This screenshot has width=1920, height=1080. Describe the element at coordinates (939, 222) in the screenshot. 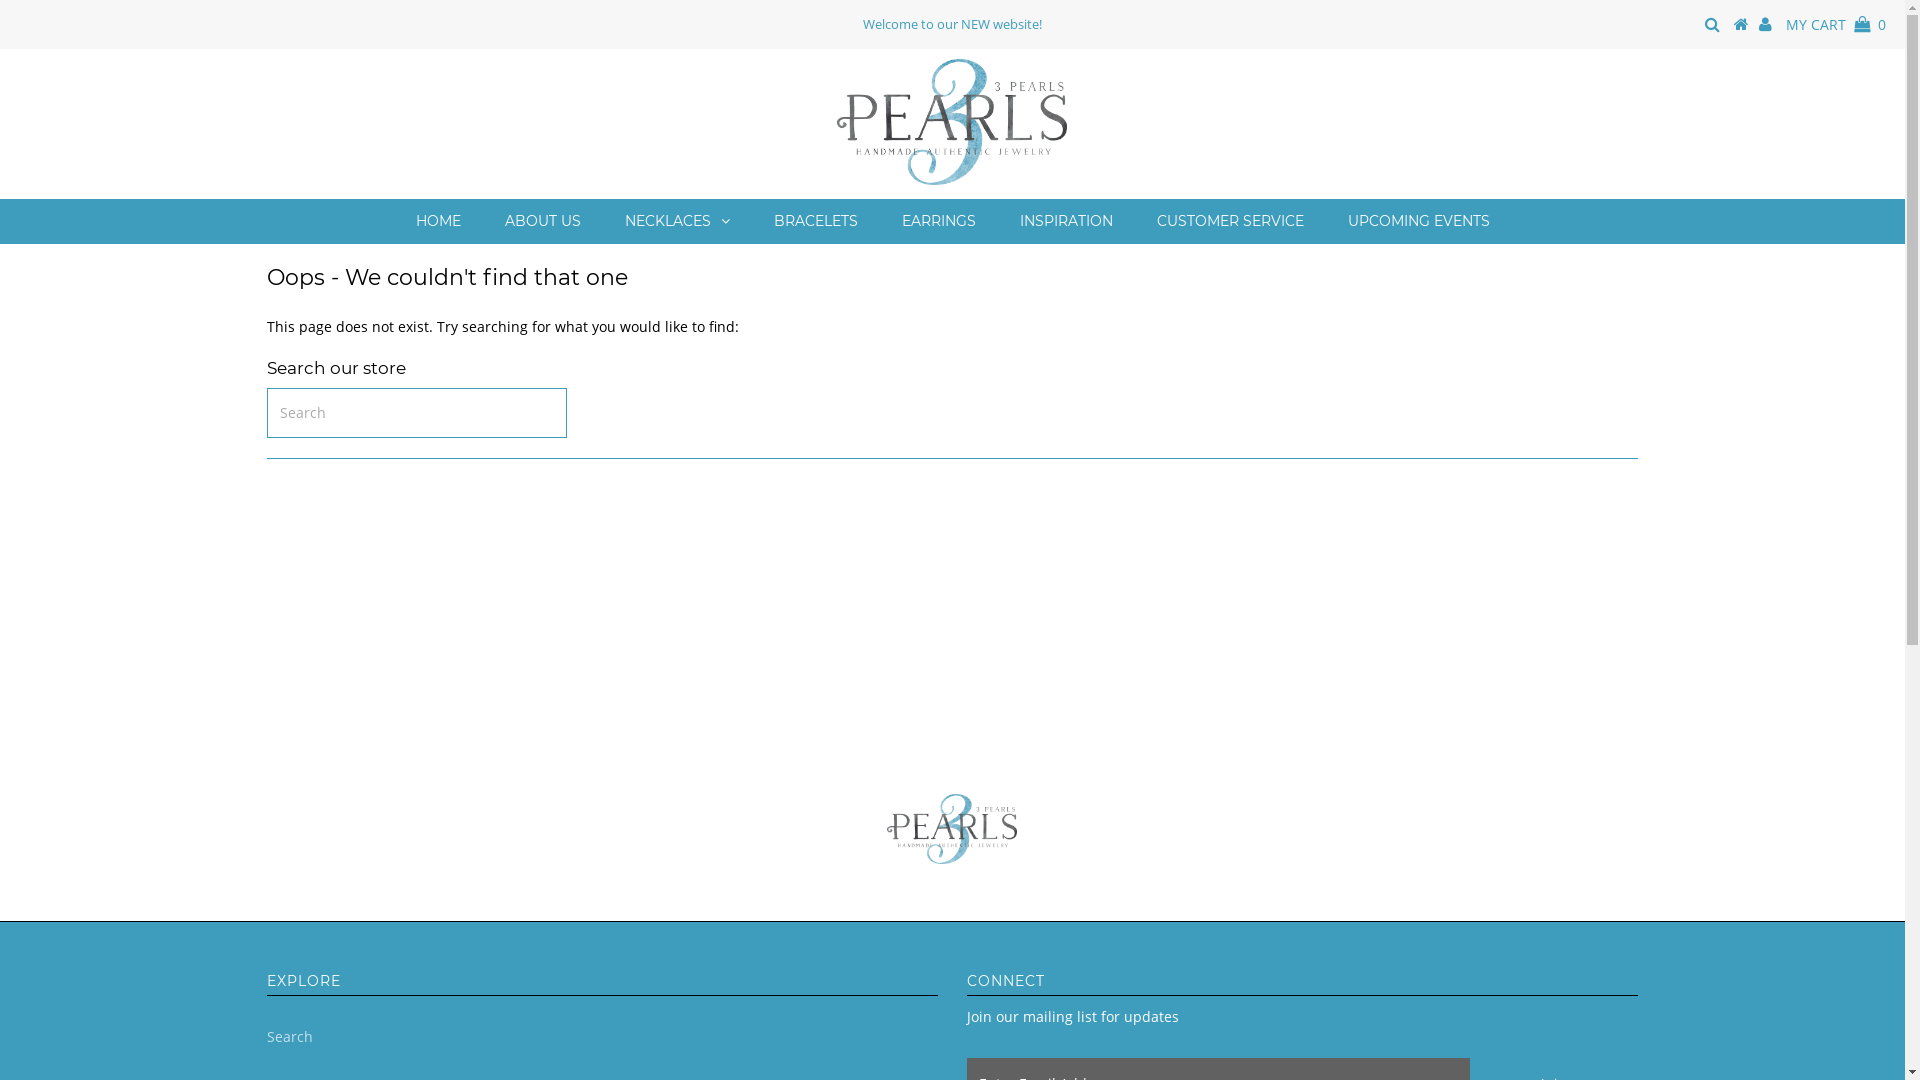

I see `EARRINGS` at that location.